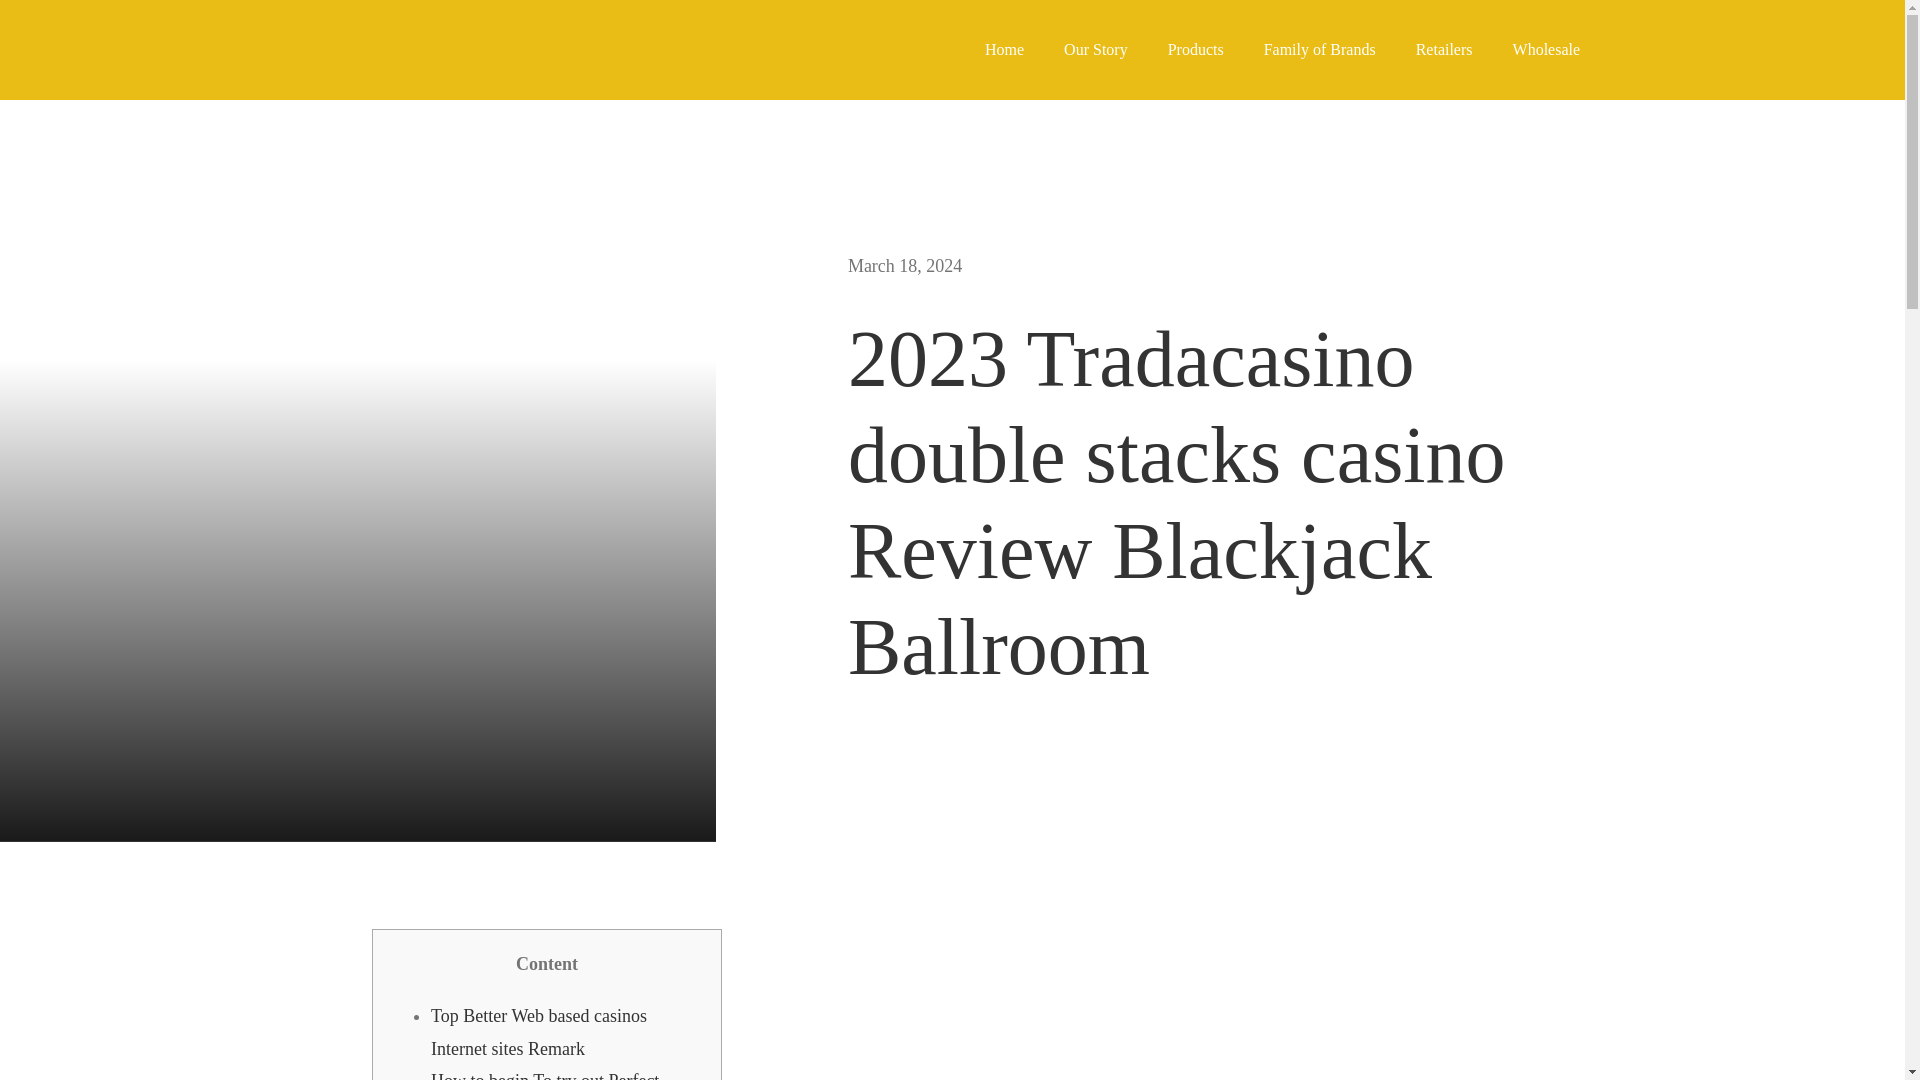 This screenshot has width=1920, height=1080. Describe the element at coordinates (1196, 50) in the screenshot. I see `Products` at that location.